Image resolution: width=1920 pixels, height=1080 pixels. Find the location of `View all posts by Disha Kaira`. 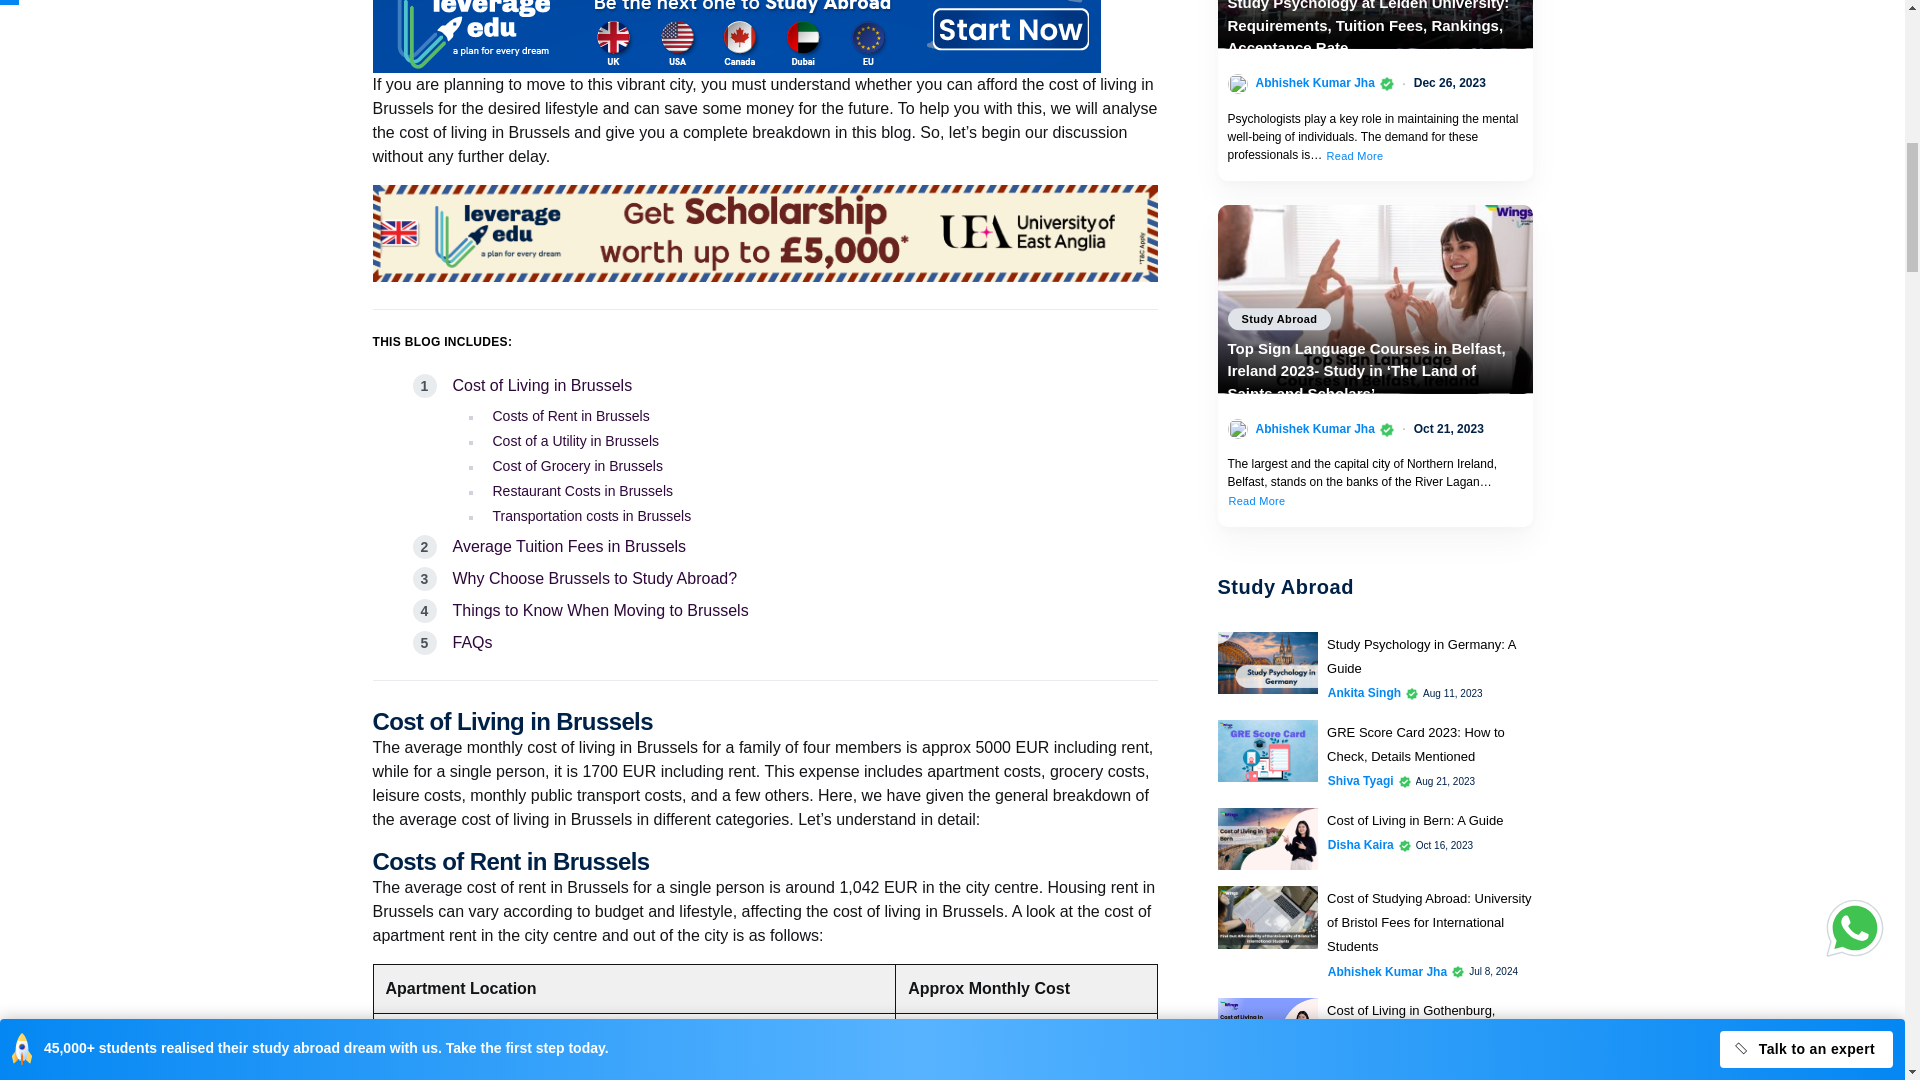

View all posts by Disha Kaira is located at coordinates (1360, 844).